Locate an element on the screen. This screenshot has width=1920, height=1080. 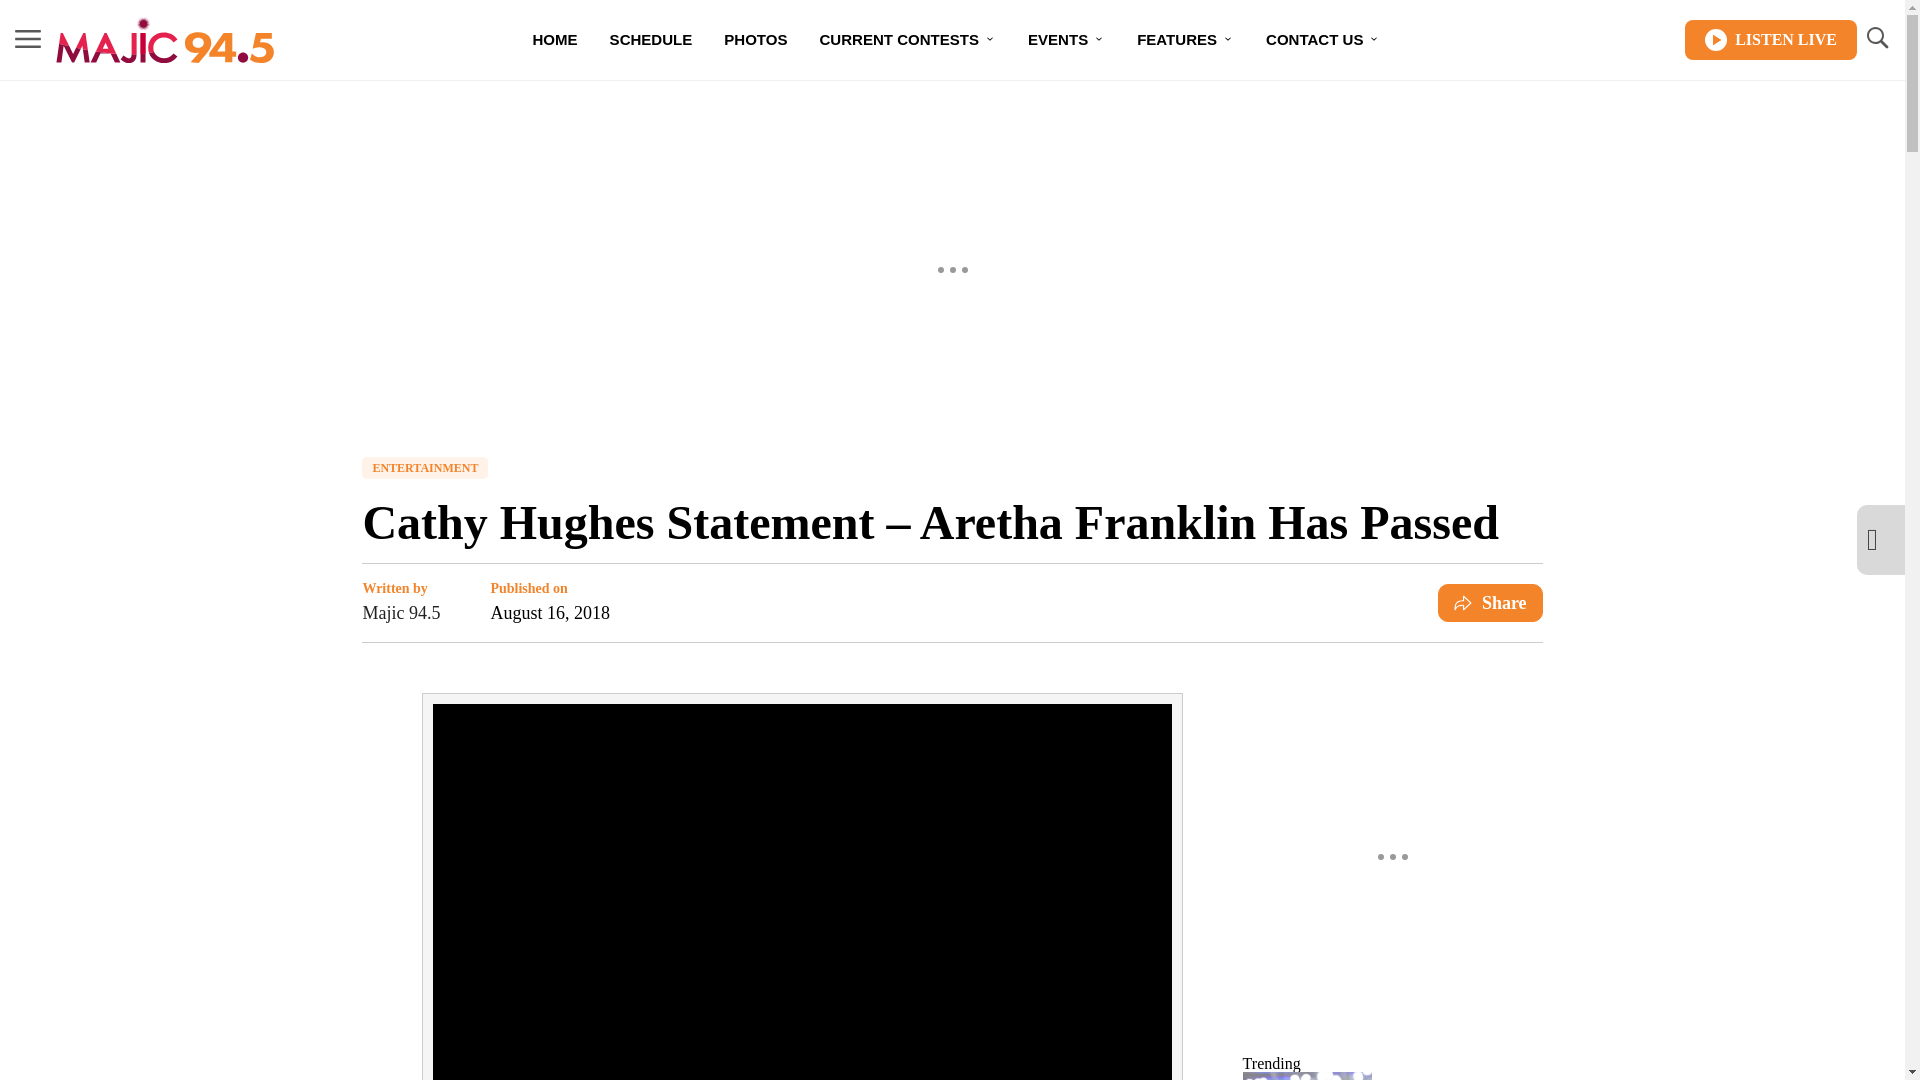
MENU is located at coordinates (28, 40).